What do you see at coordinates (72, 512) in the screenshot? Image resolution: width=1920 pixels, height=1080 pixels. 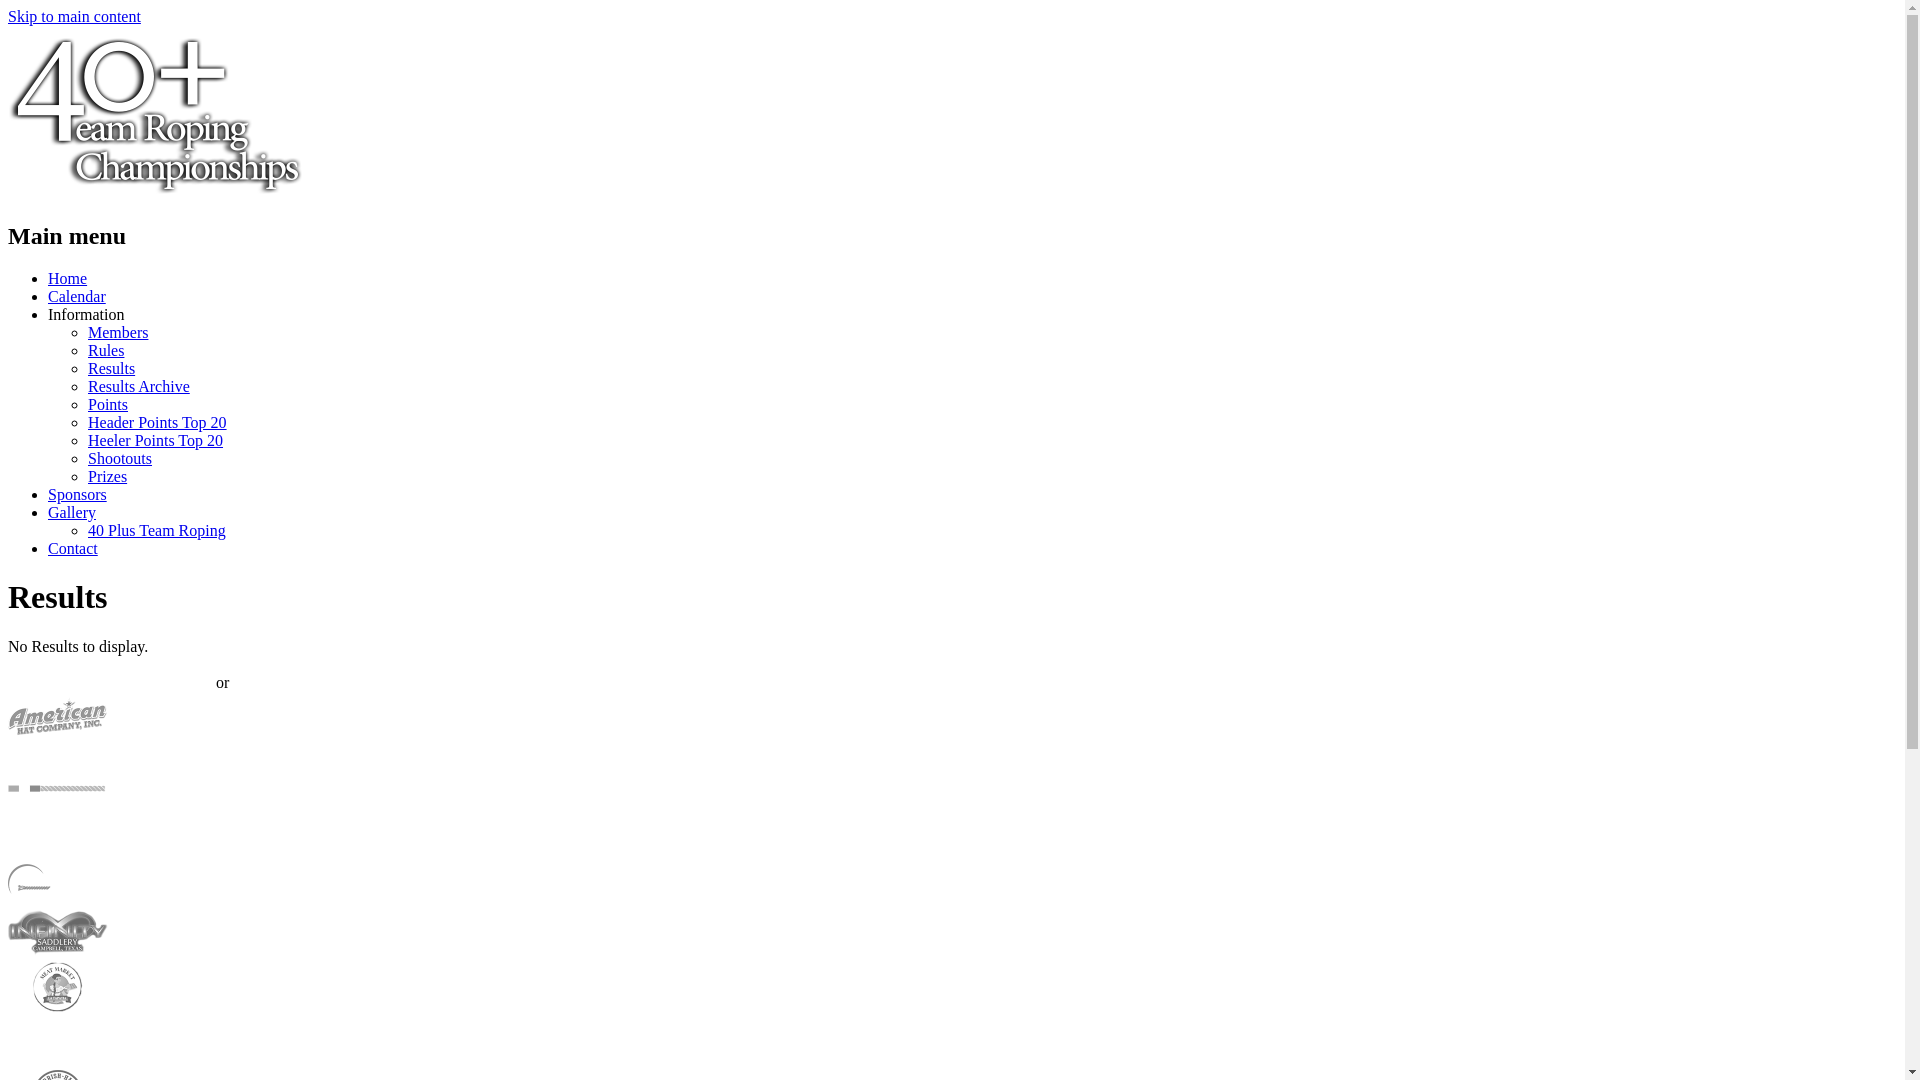 I see `Gallery` at bounding box center [72, 512].